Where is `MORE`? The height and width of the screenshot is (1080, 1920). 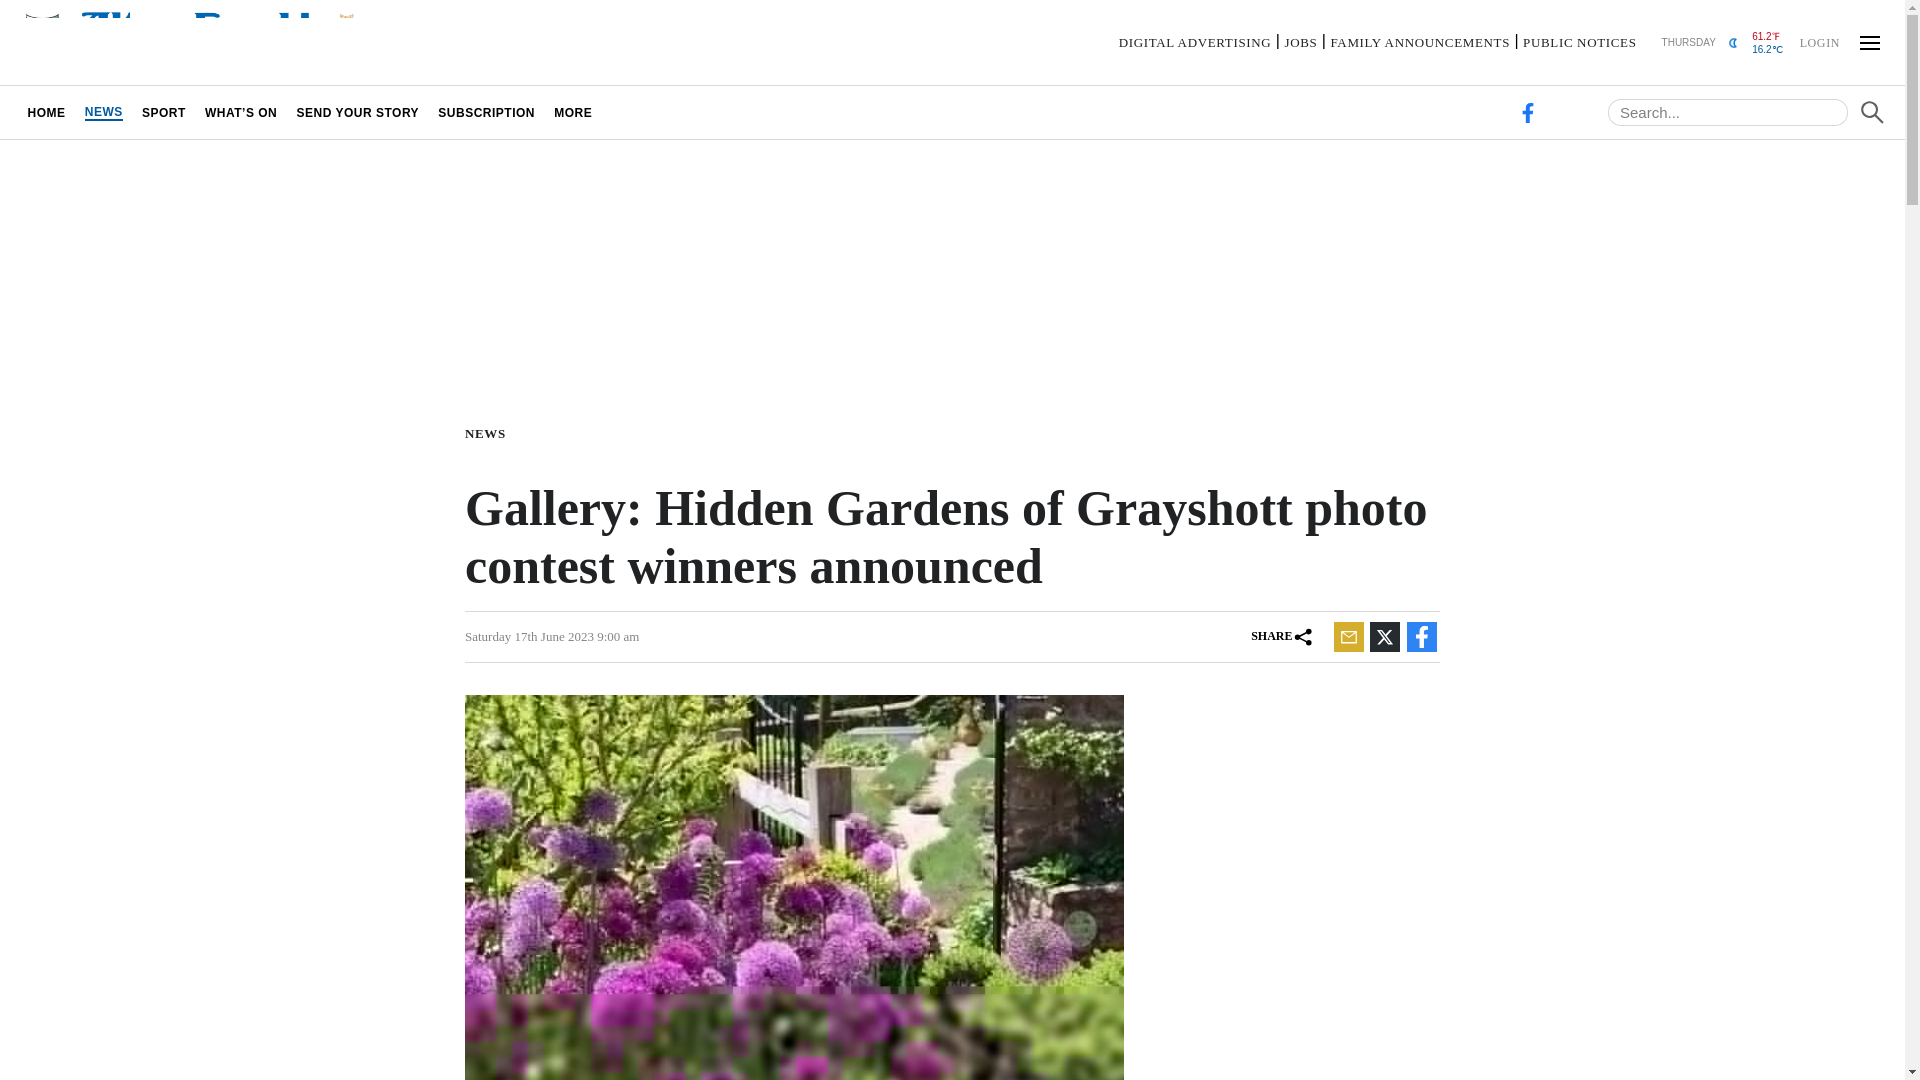 MORE is located at coordinates (574, 112).